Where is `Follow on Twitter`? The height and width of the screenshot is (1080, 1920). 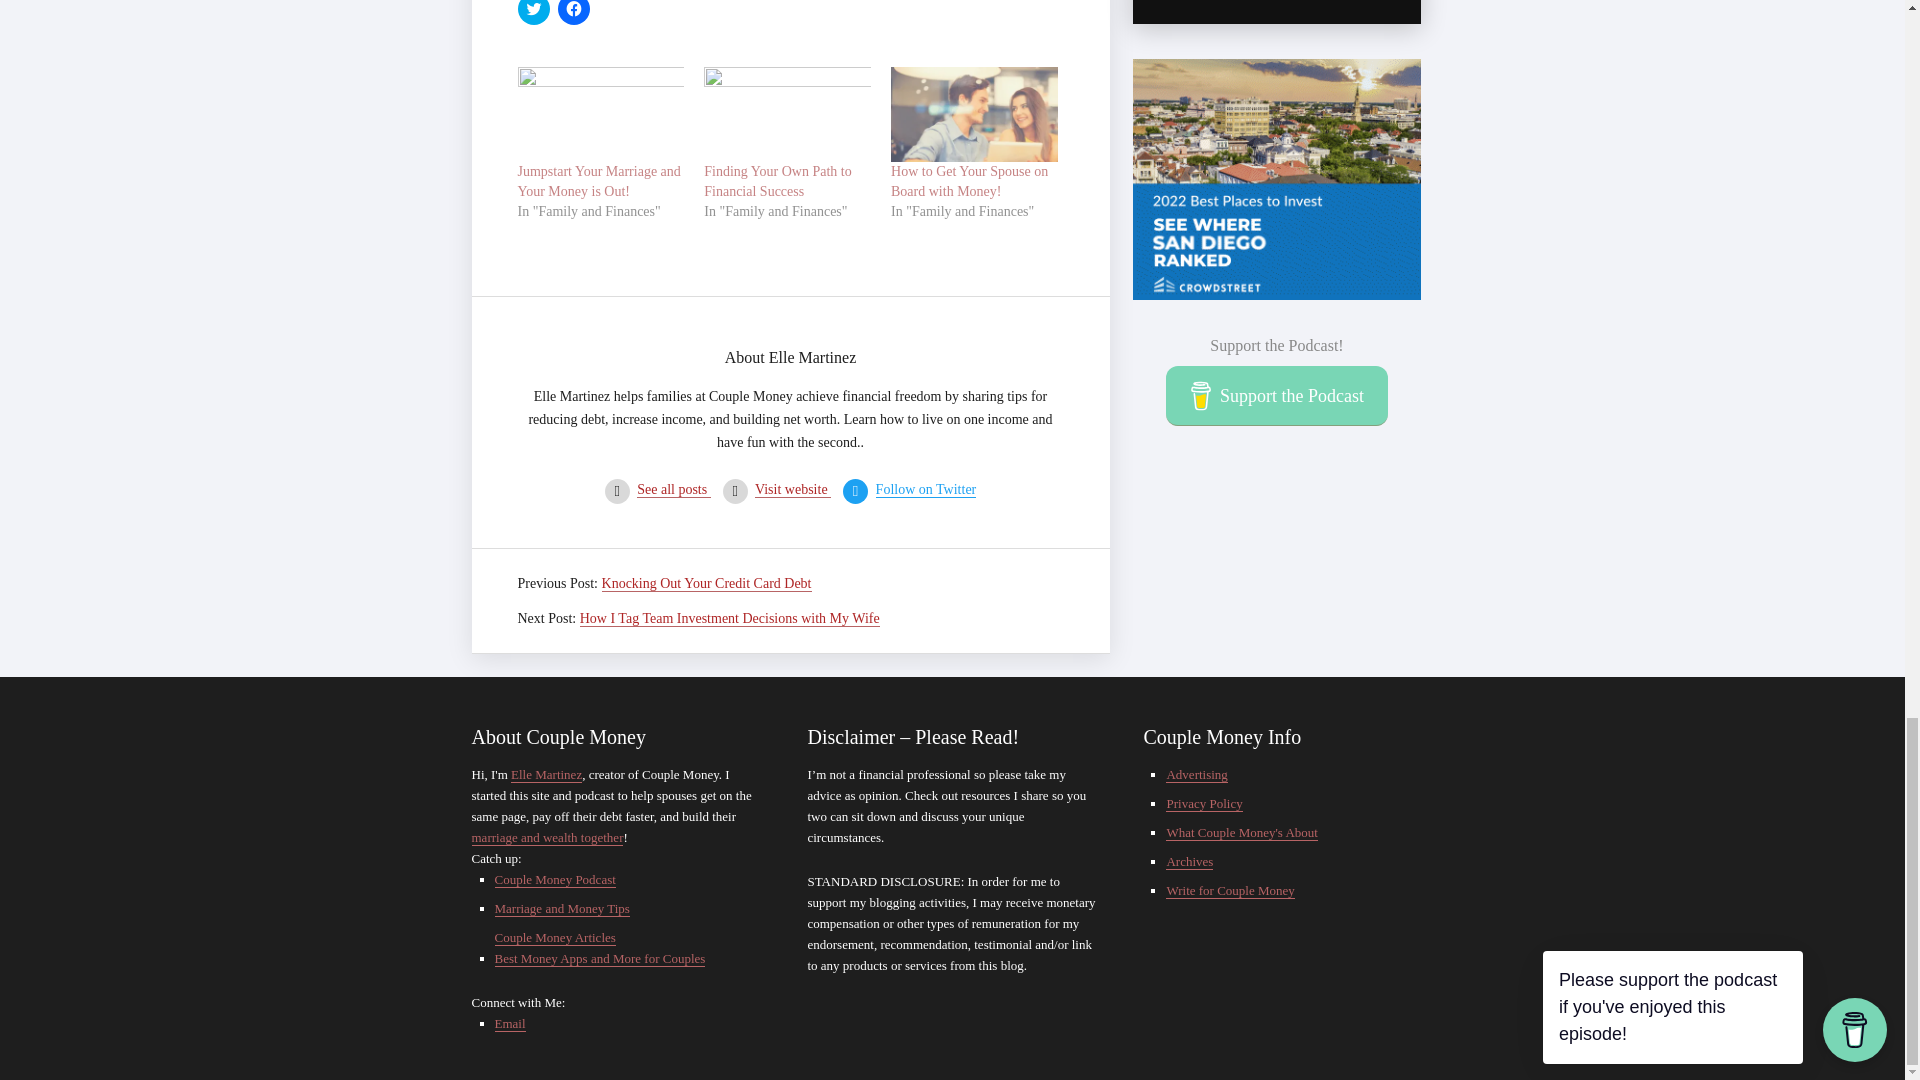 Follow on Twitter is located at coordinates (926, 489).